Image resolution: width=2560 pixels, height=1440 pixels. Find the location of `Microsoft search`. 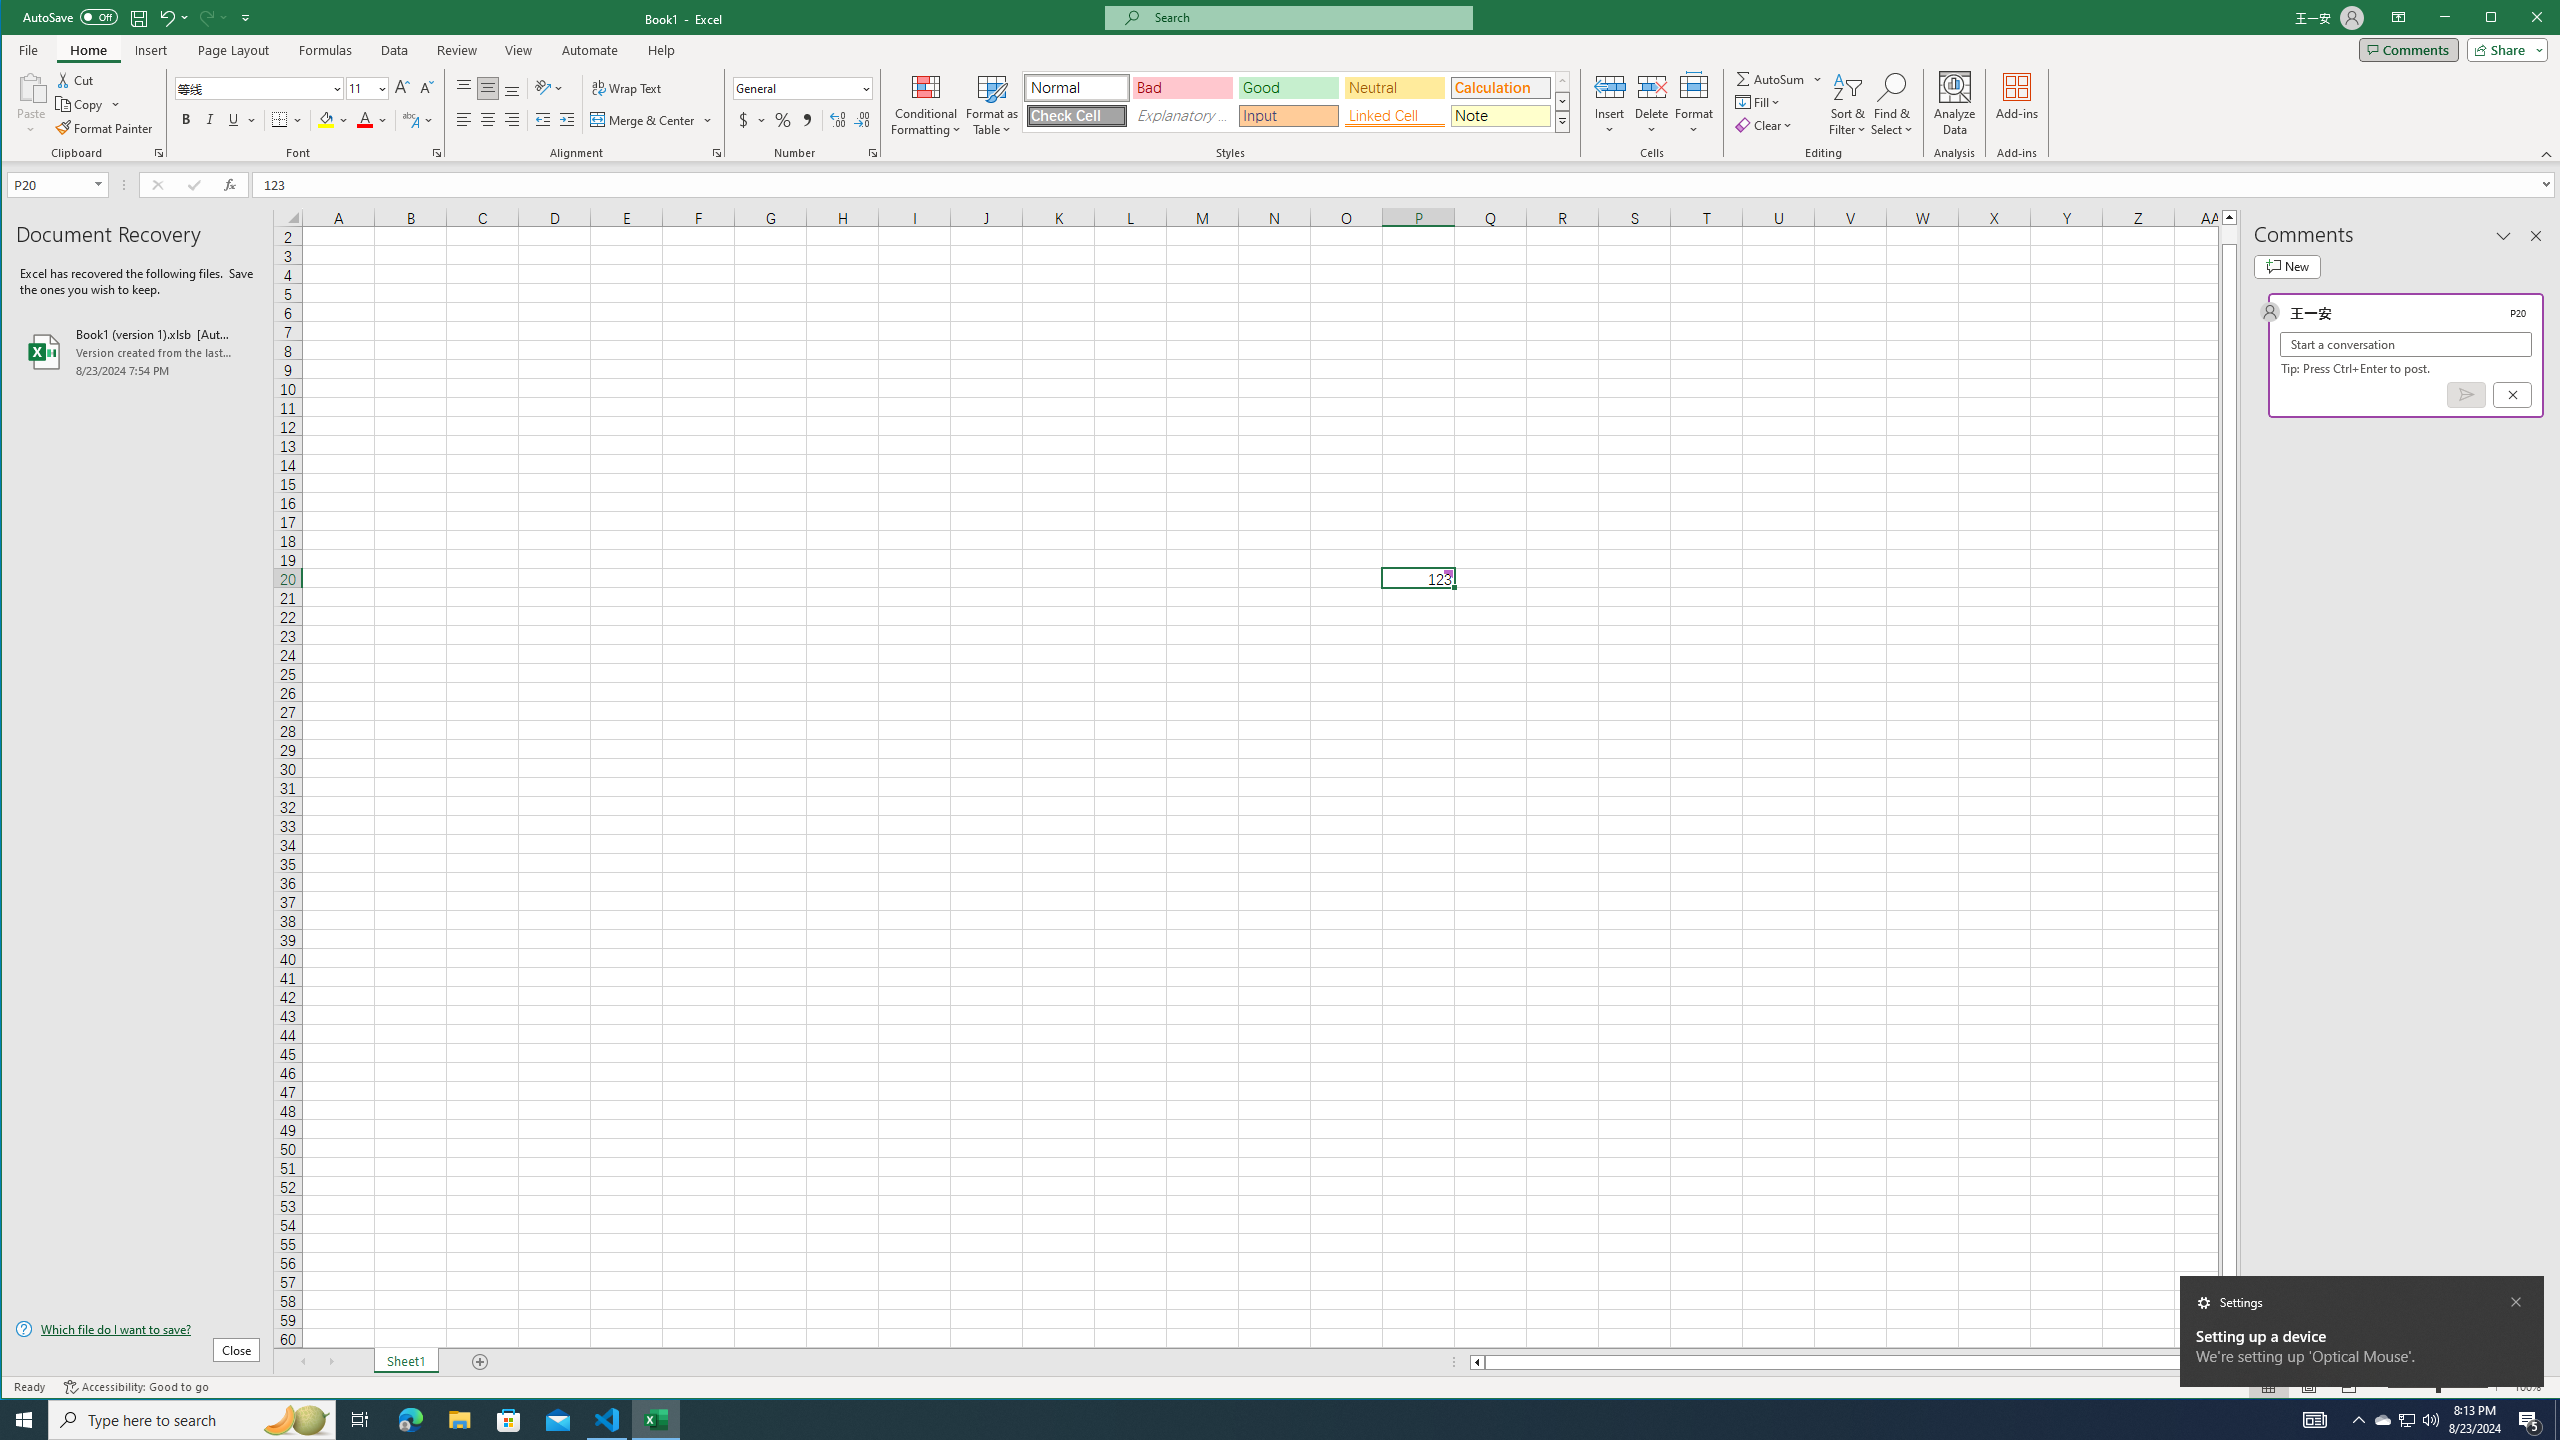

Microsoft search is located at coordinates (1306, 18).